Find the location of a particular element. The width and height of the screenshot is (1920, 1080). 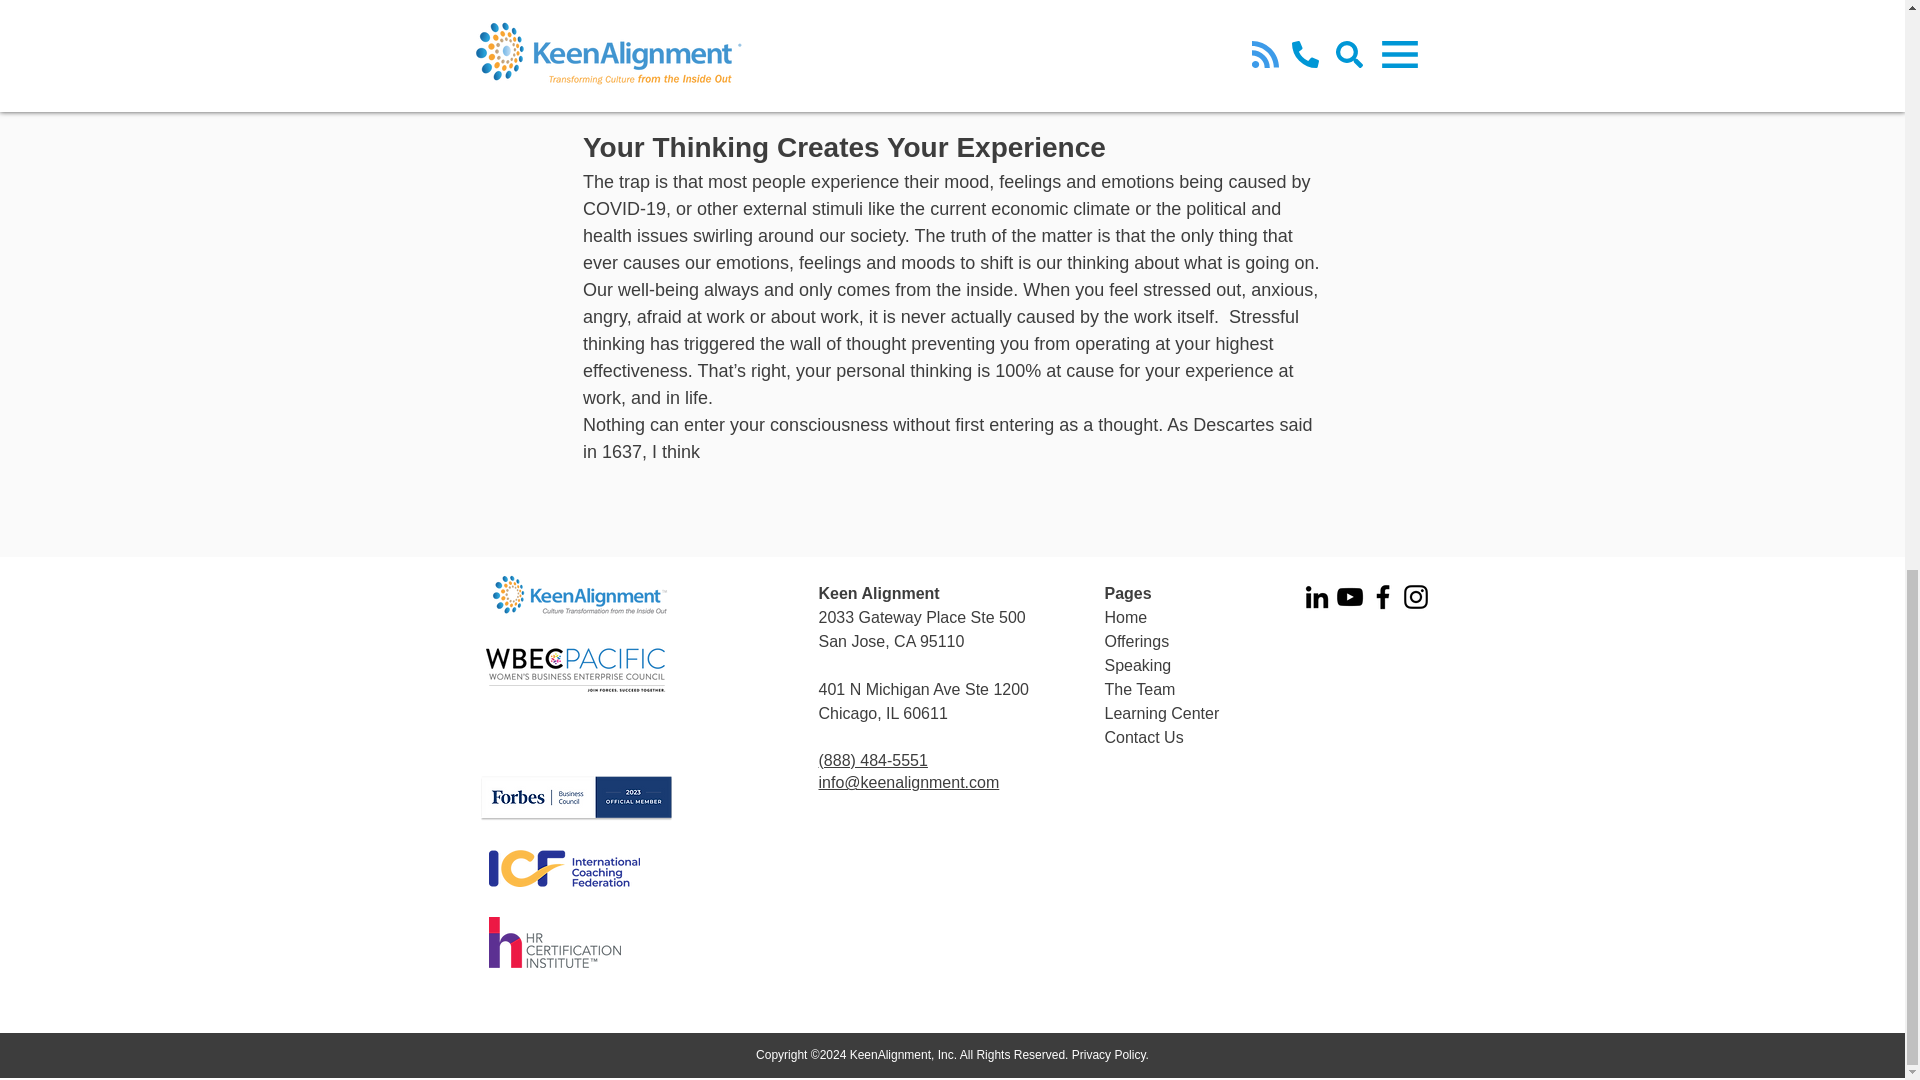

Offerings is located at coordinates (1136, 641).